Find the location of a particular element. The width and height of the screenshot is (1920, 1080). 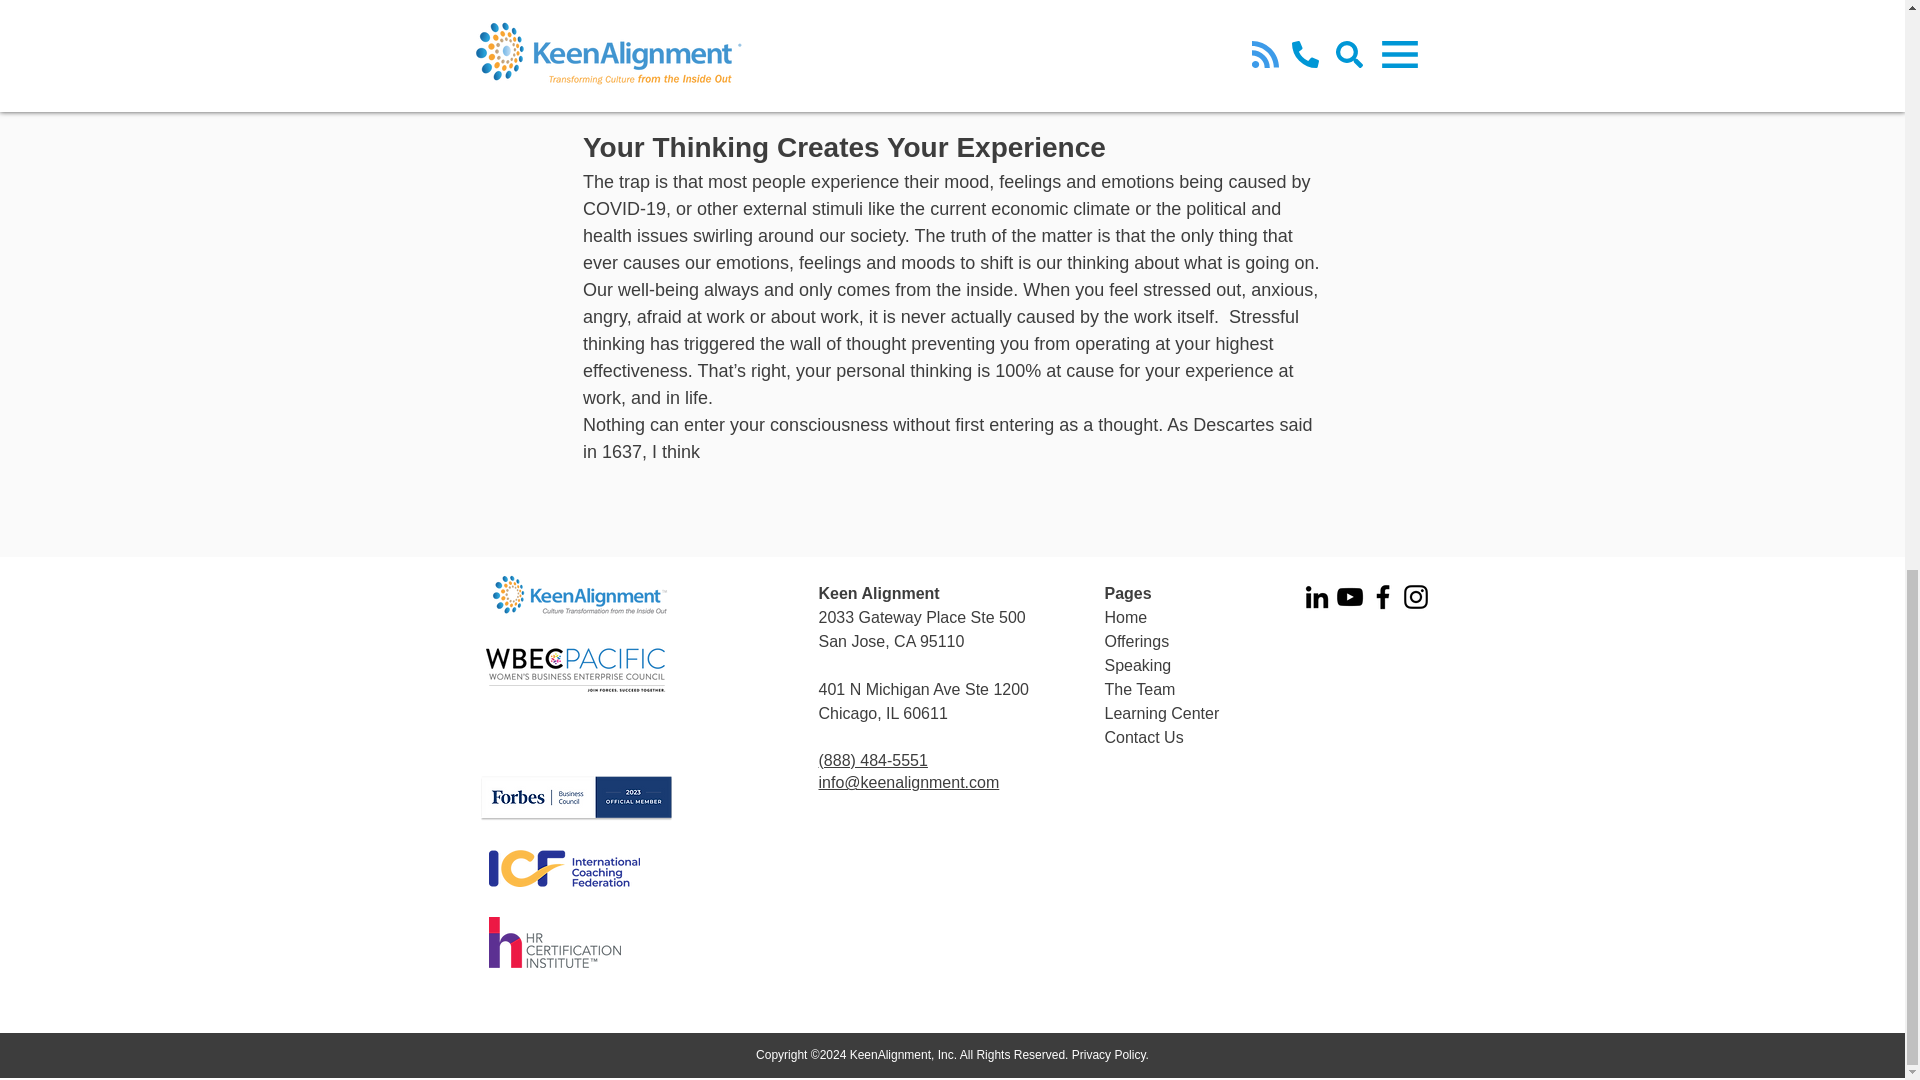

Offerings is located at coordinates (1136, 641).